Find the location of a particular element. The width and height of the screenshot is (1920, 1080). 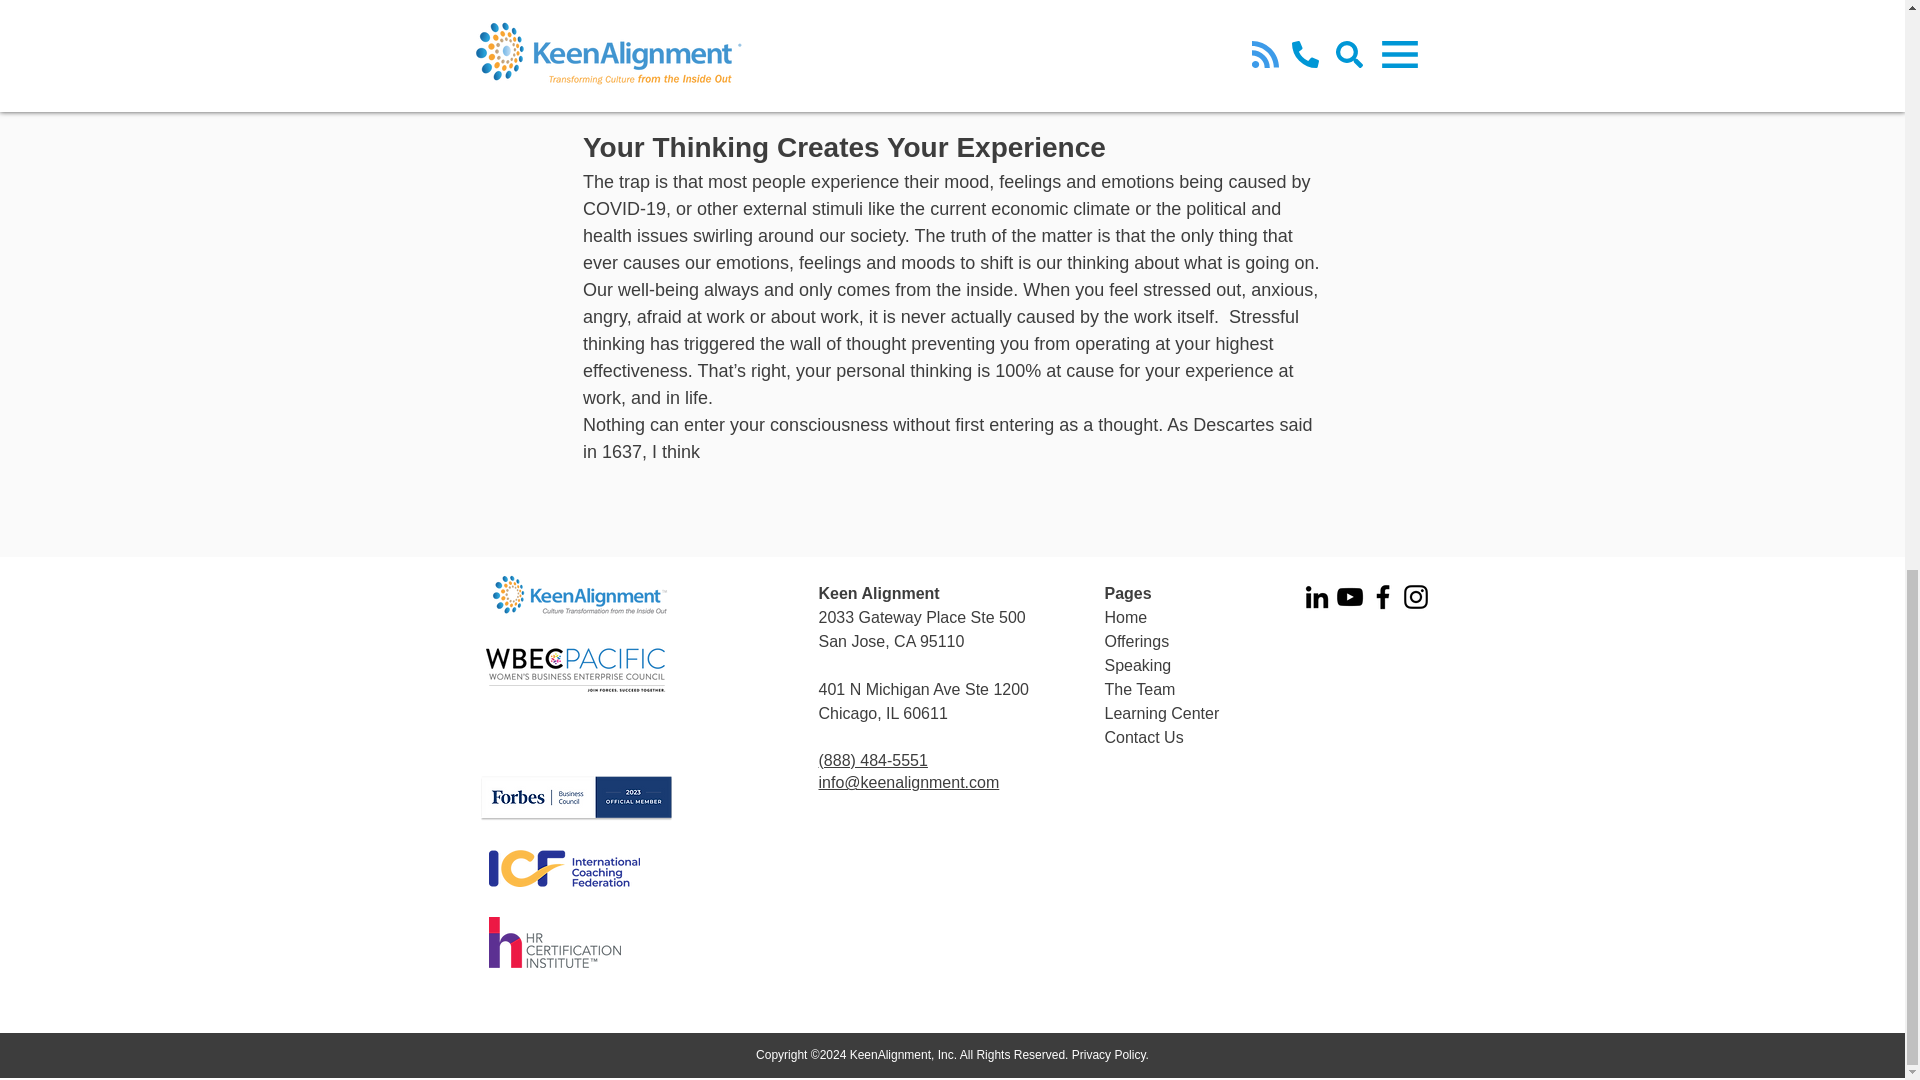

Offerings is located at coordinates (1136, 641).